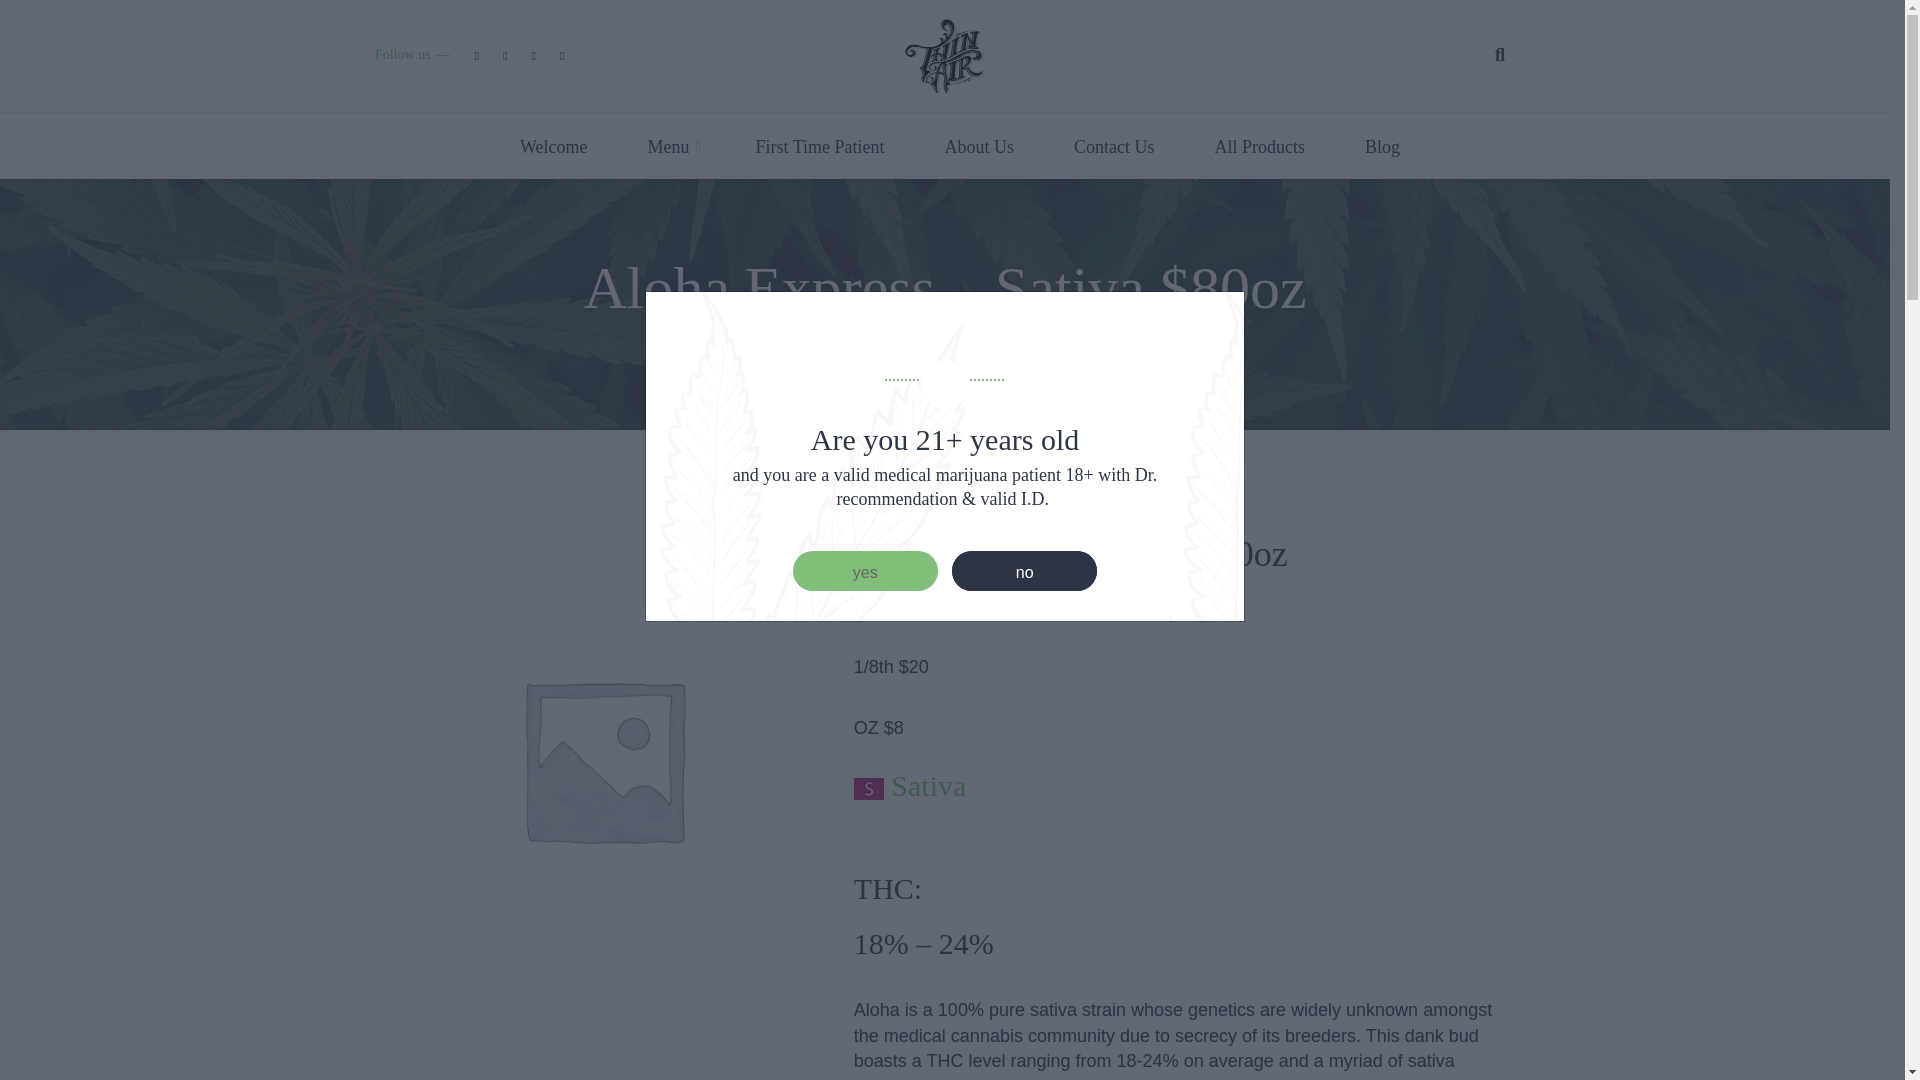  I want to click on Sativa, so click(947, 340).